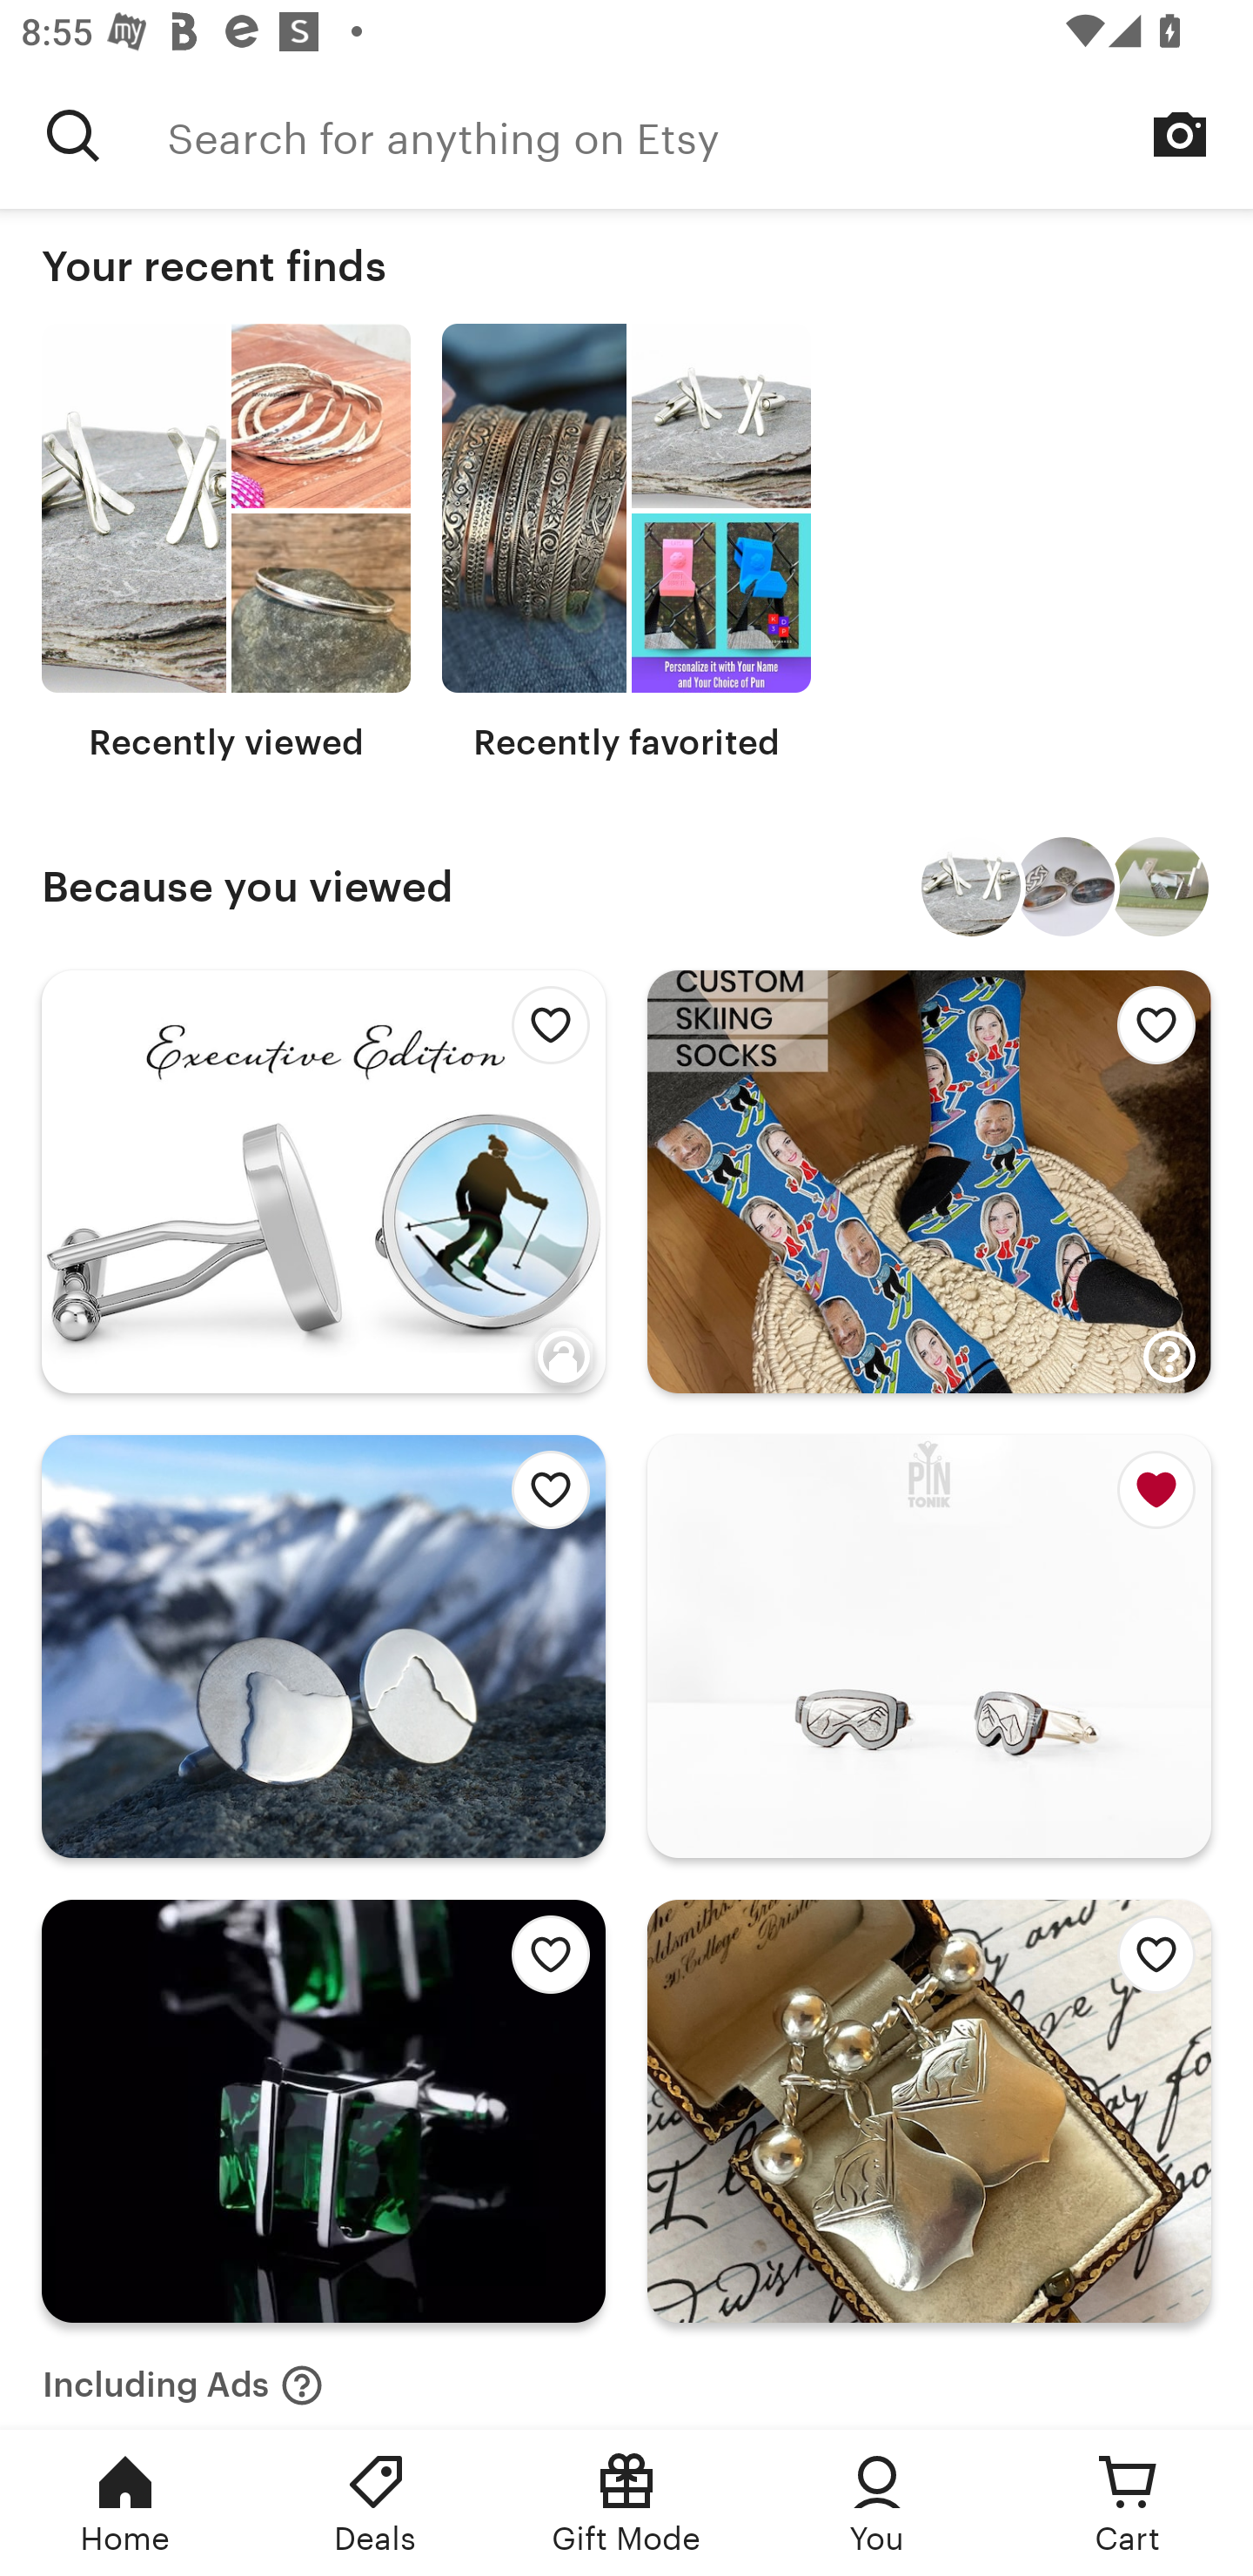 The height and width of the screenshot is (2576, 1253). Describe the element at coordinates (1128, 2503) in the screenshot. I see `Cart` at that location.